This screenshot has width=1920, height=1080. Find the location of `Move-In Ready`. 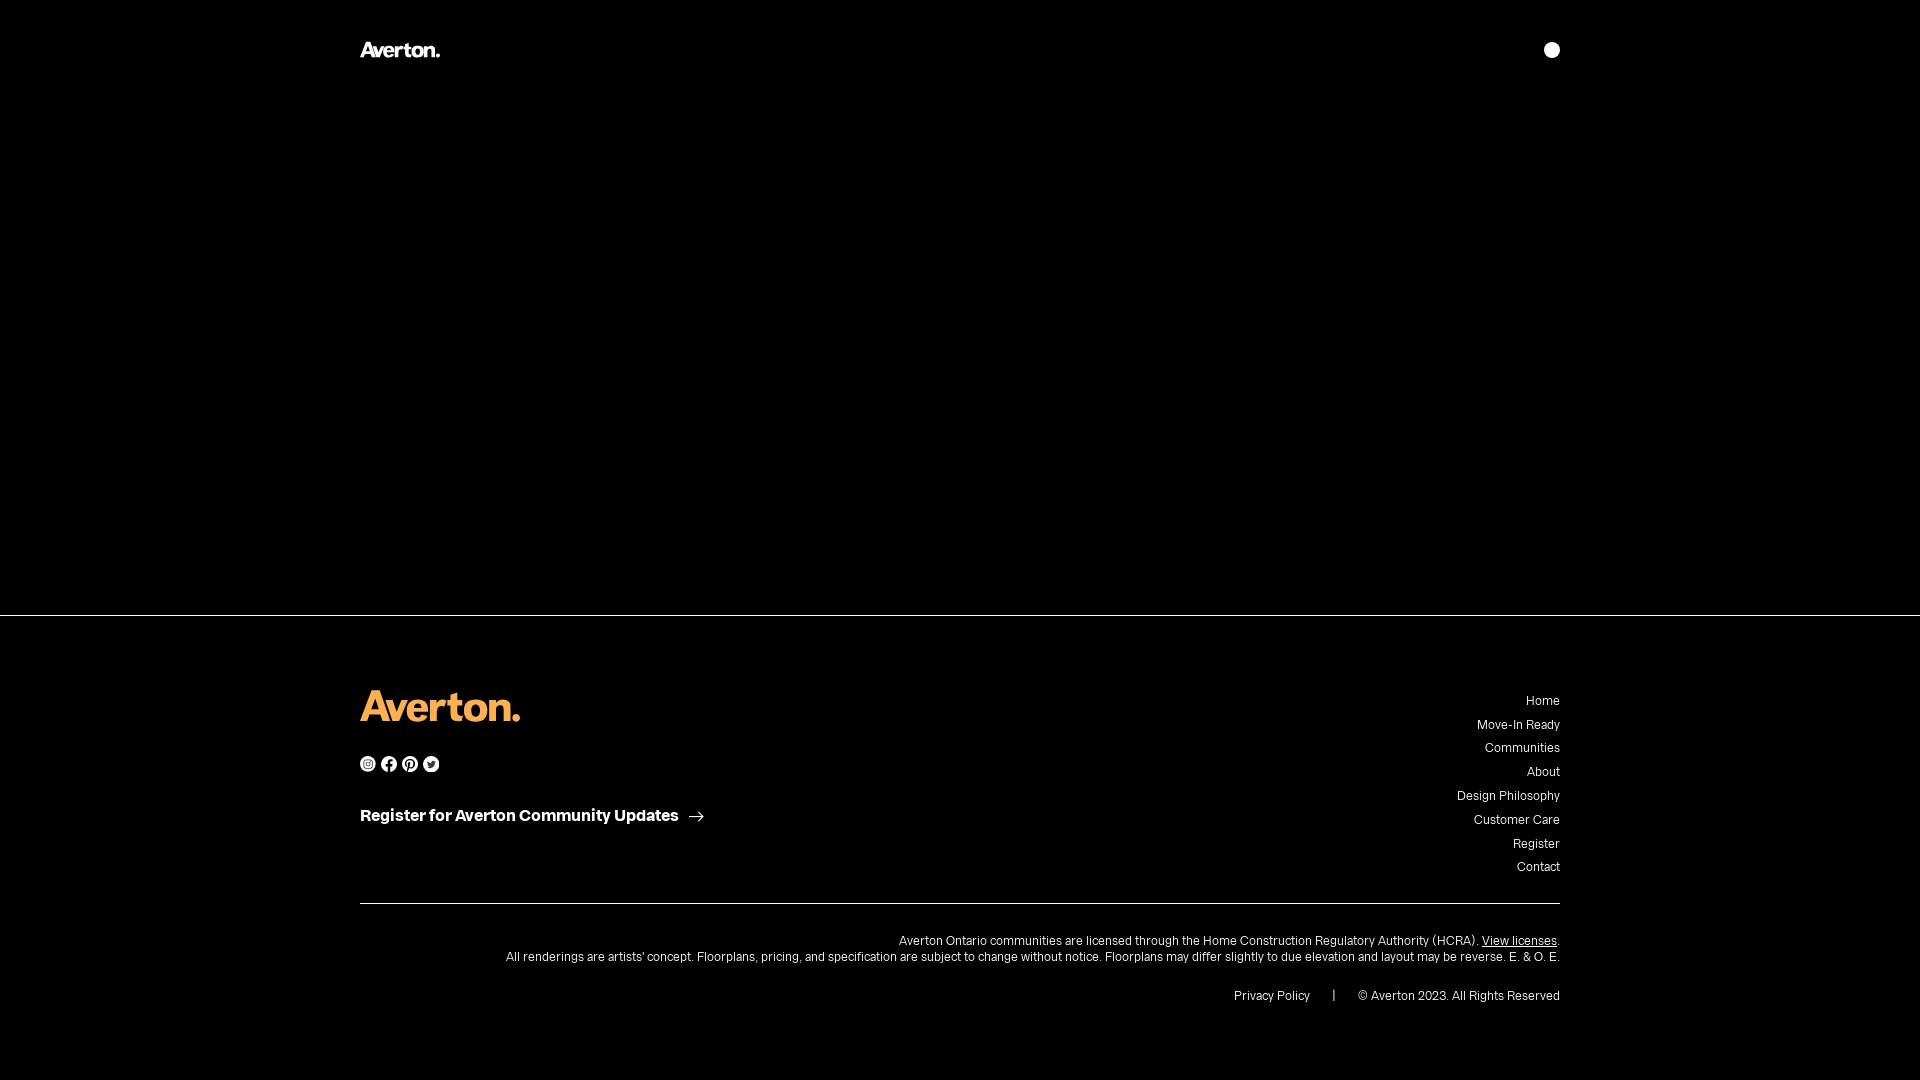

Move-In Ready is located at coordinates (1518, 725).